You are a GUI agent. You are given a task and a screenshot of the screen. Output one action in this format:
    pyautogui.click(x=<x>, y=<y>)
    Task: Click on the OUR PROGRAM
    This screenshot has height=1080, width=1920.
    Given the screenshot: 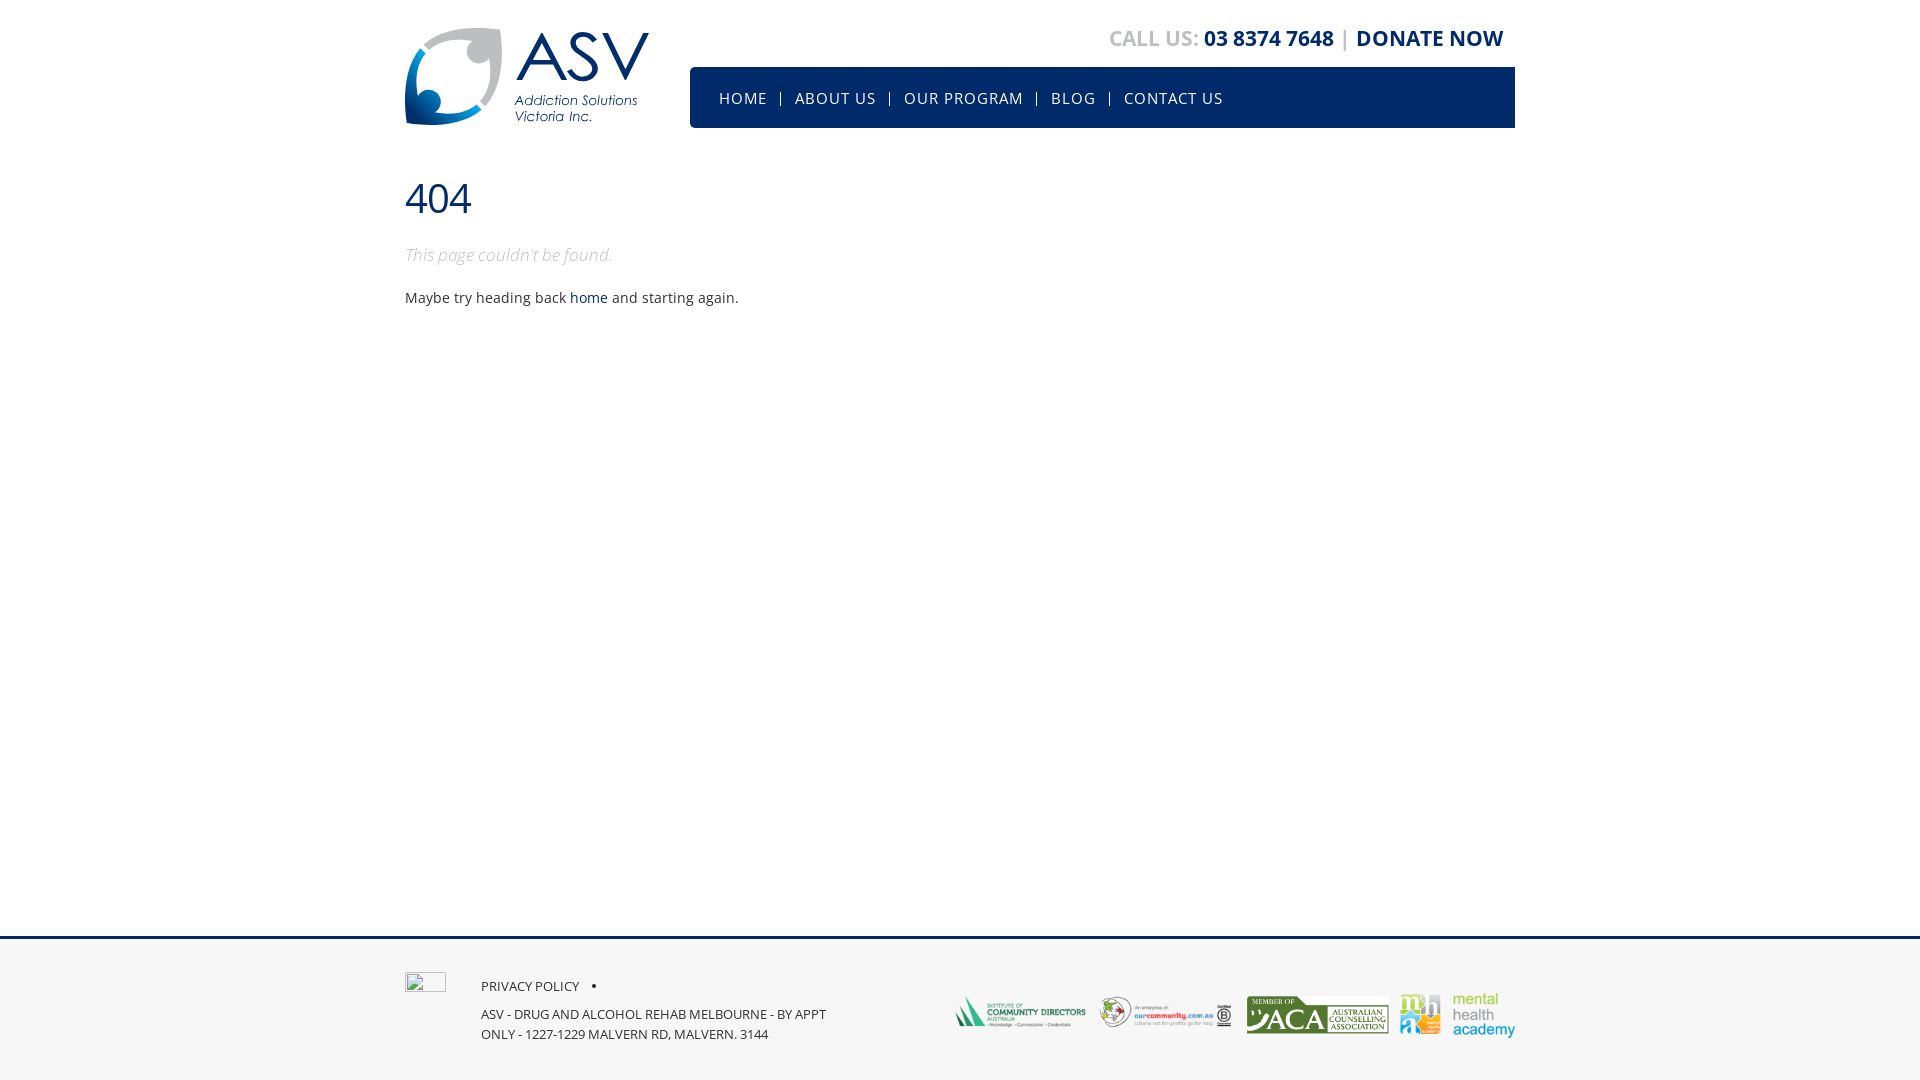 What is the action you would take?
    pyautogui.click(x=964, y=98)
    